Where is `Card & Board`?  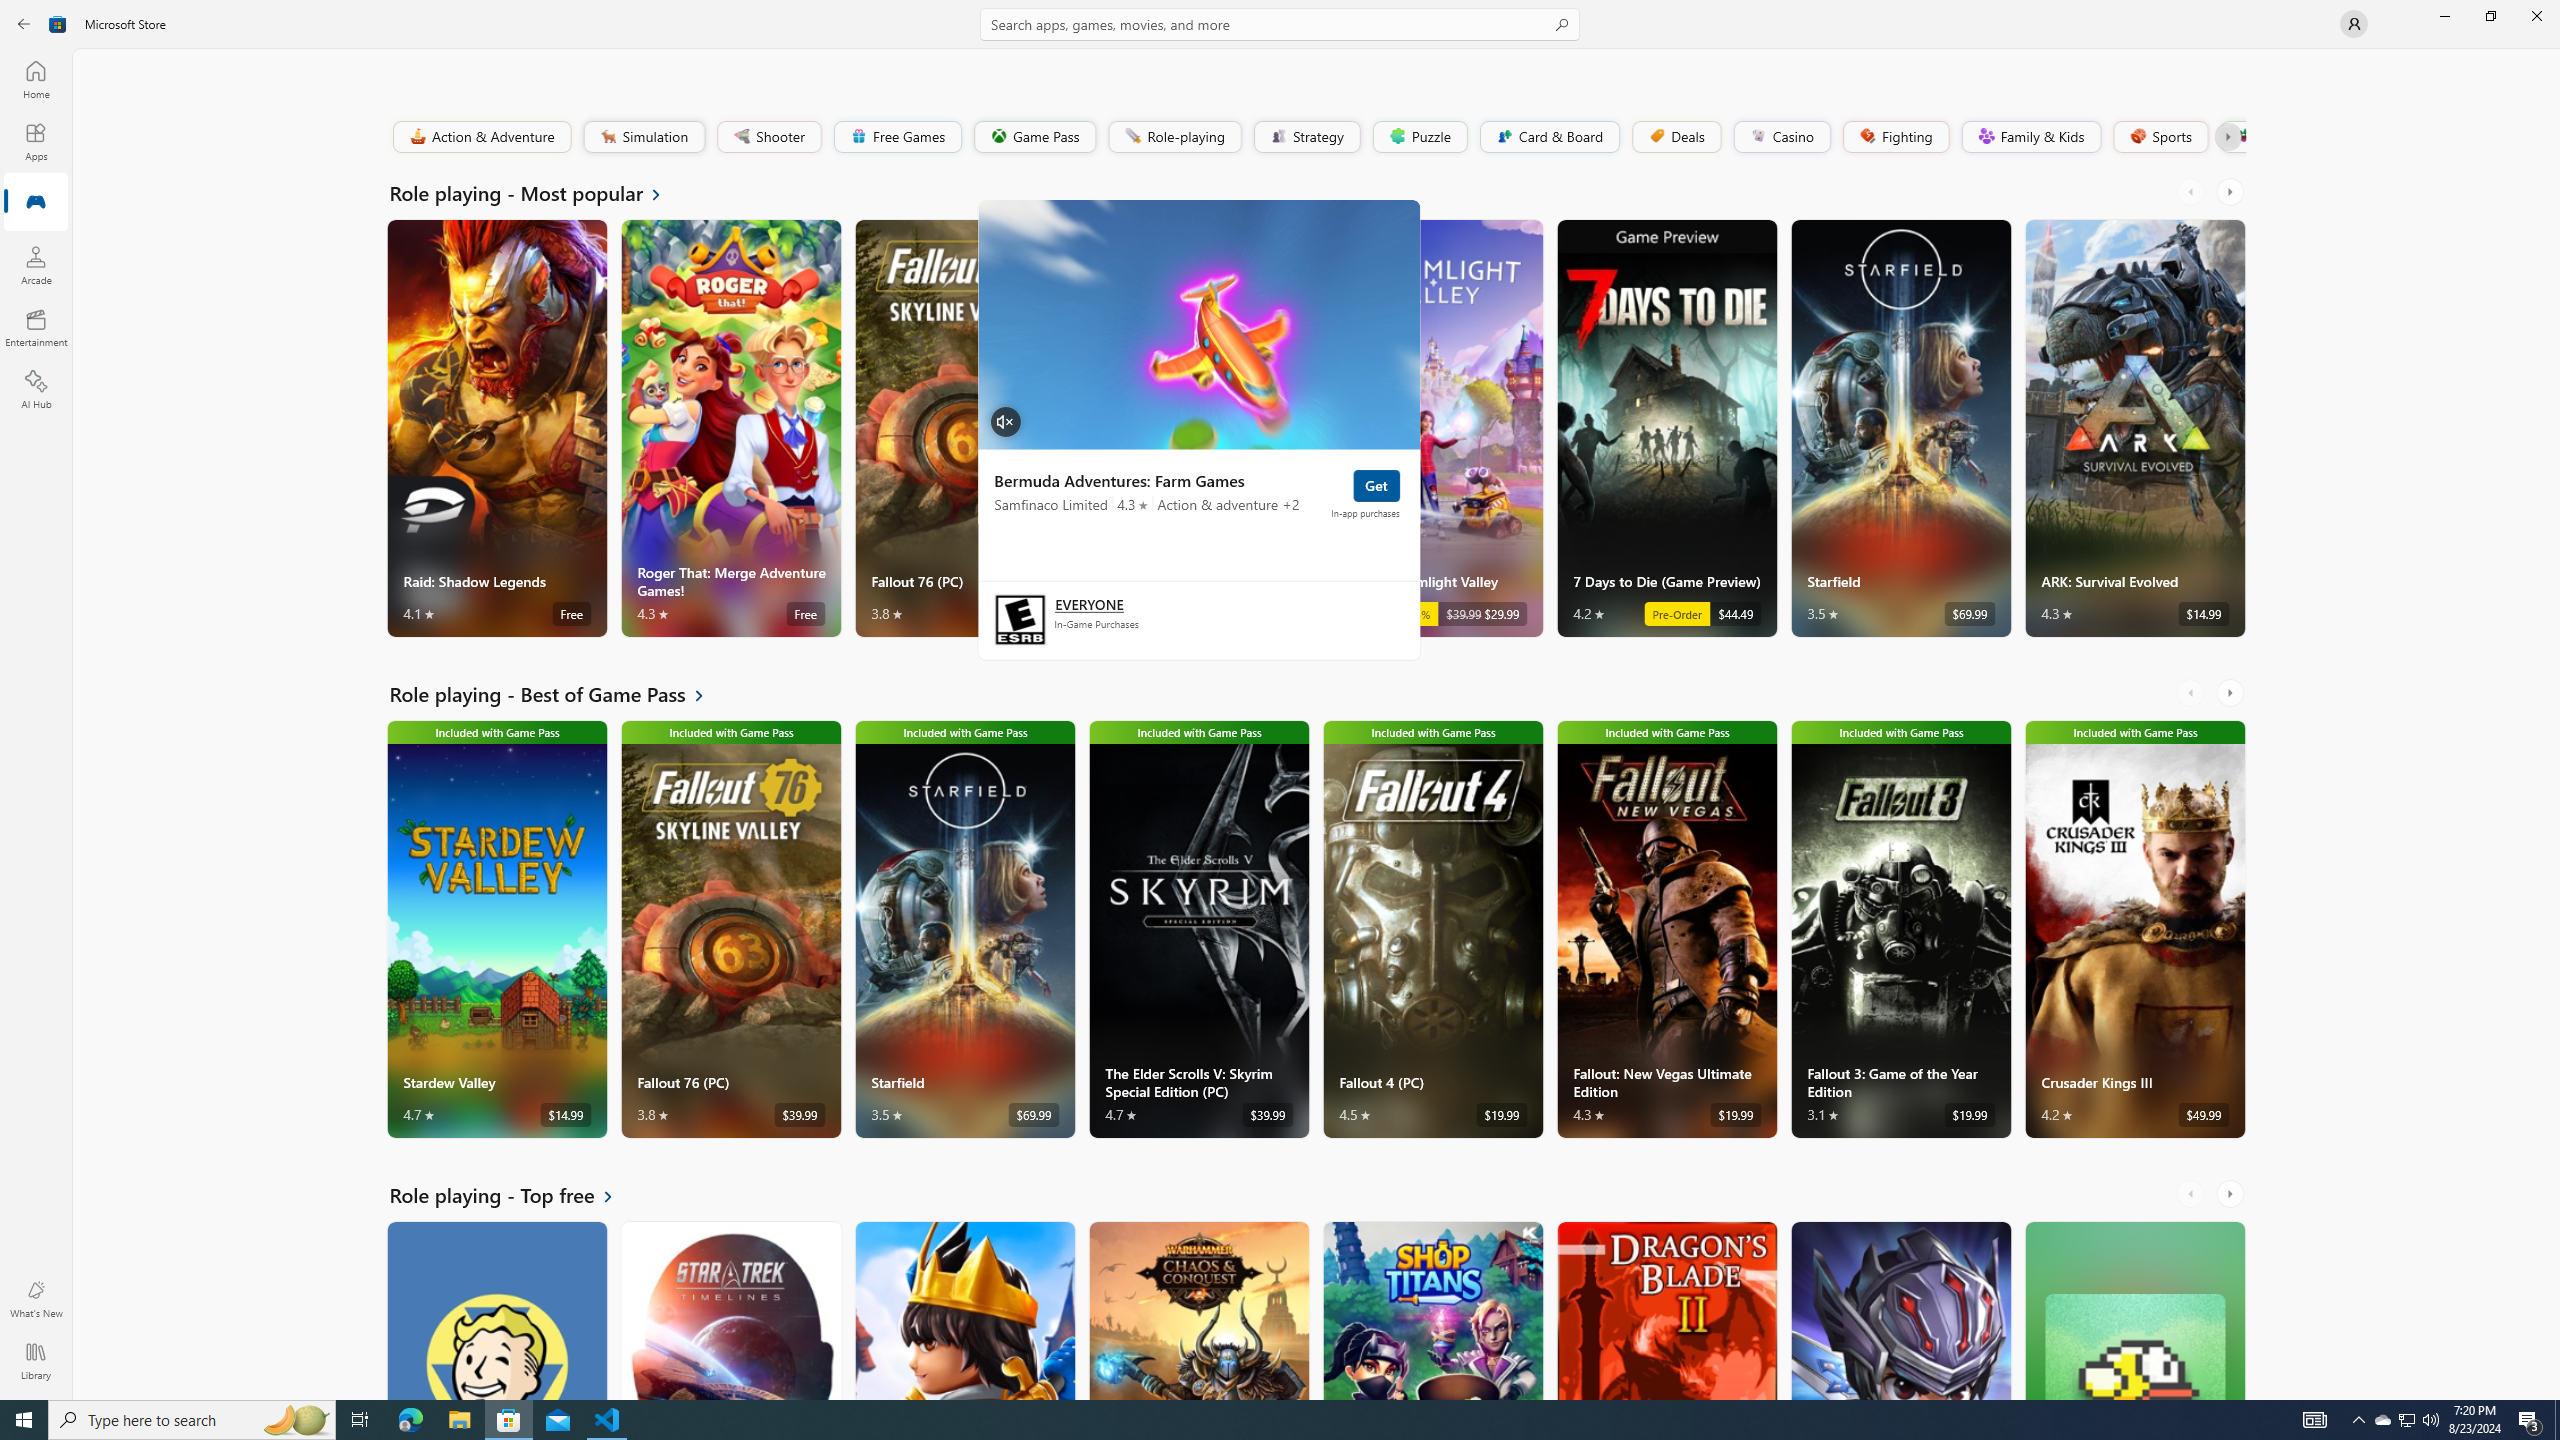 Card & Board is located at coordinates (1548, 136).